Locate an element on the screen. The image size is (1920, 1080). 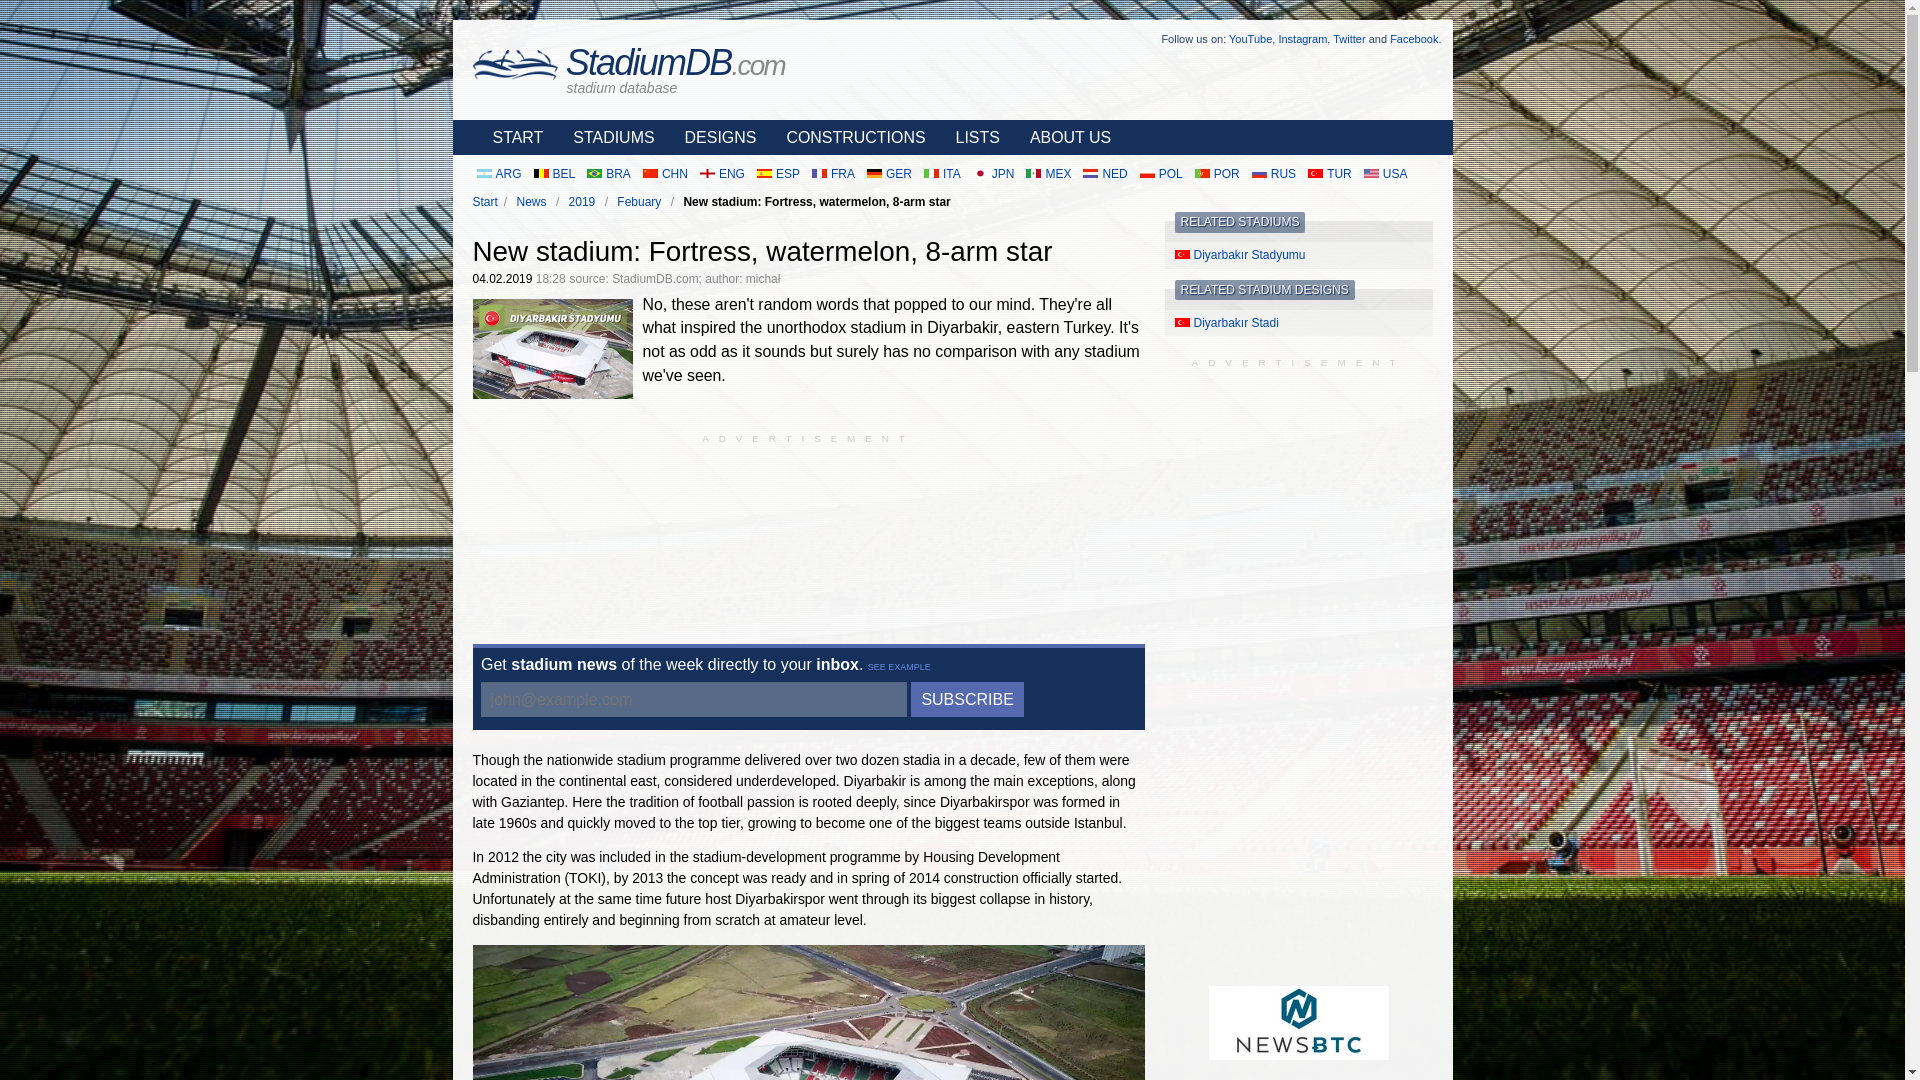
NED is located at coordinates (1104, 174).